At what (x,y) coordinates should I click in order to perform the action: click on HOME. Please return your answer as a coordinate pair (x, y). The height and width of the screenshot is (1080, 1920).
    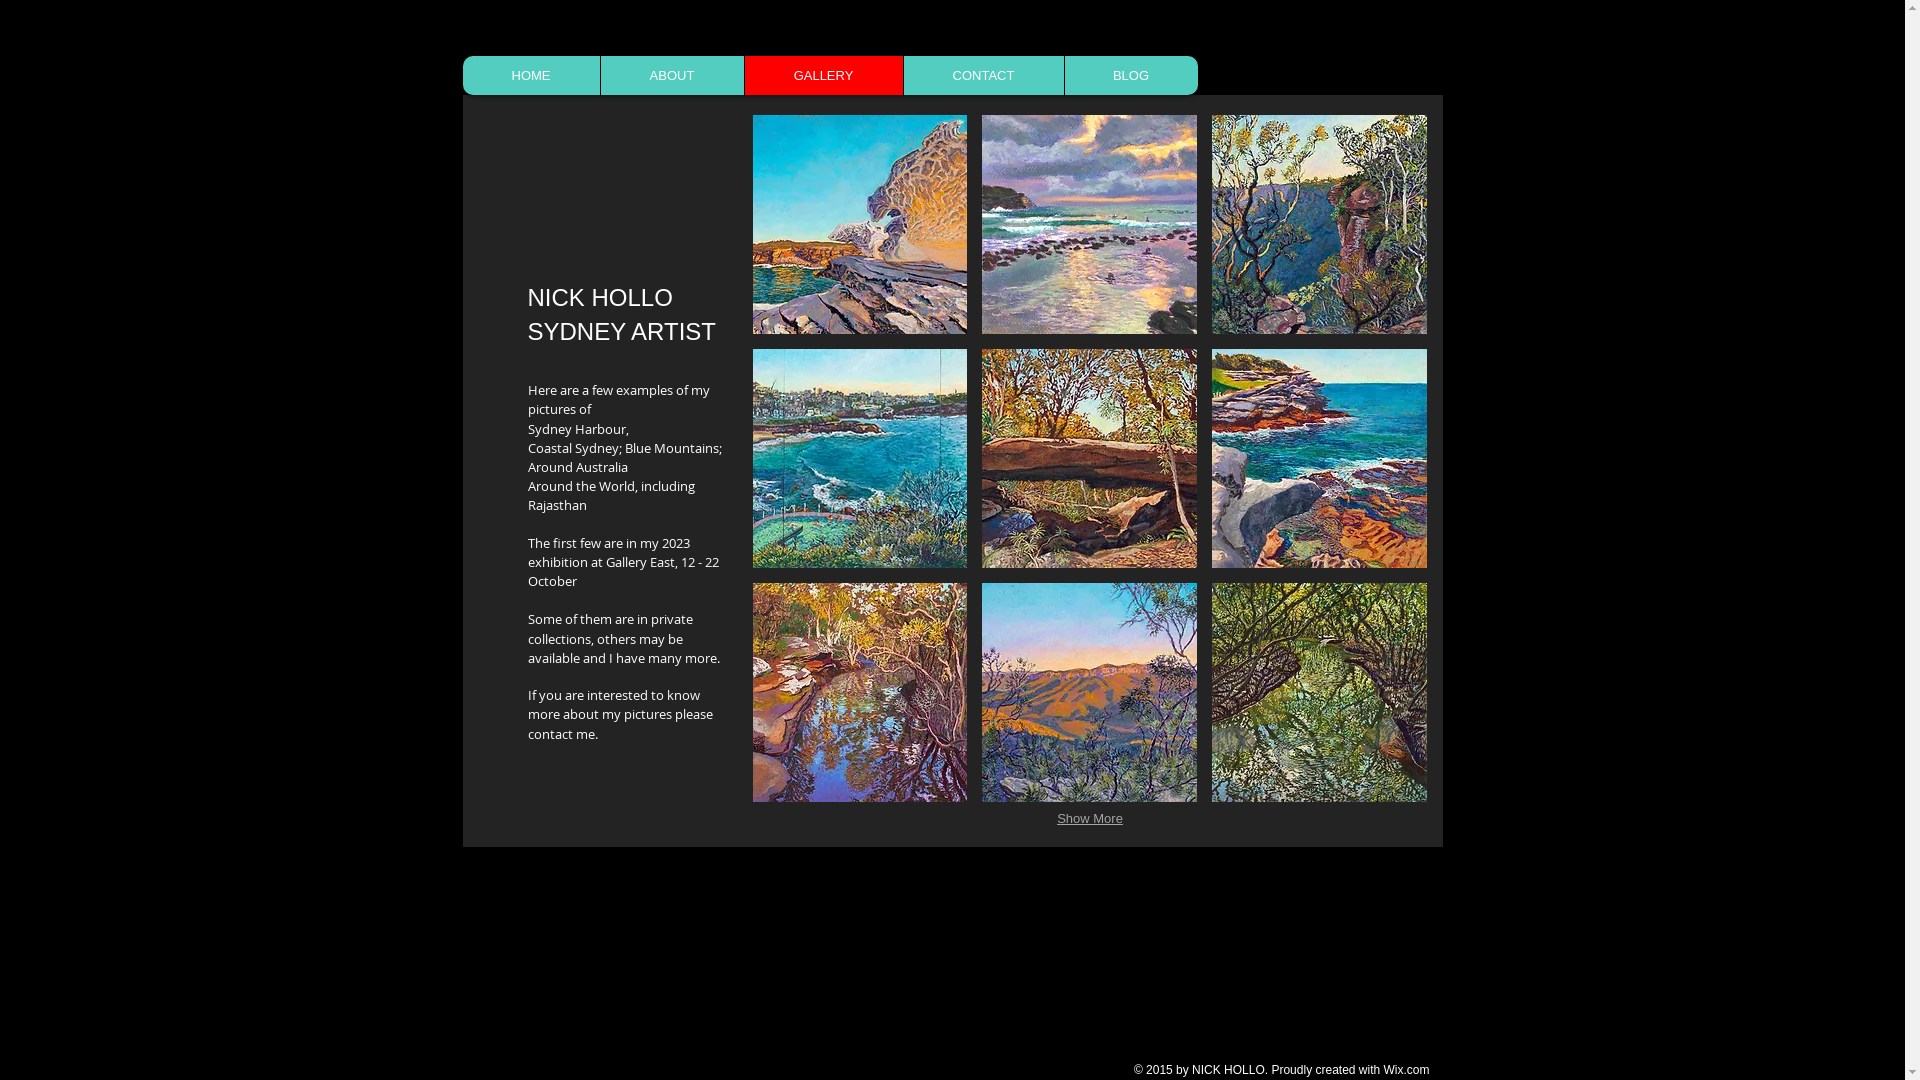
    Looking at the image, I should click on (530, 76).